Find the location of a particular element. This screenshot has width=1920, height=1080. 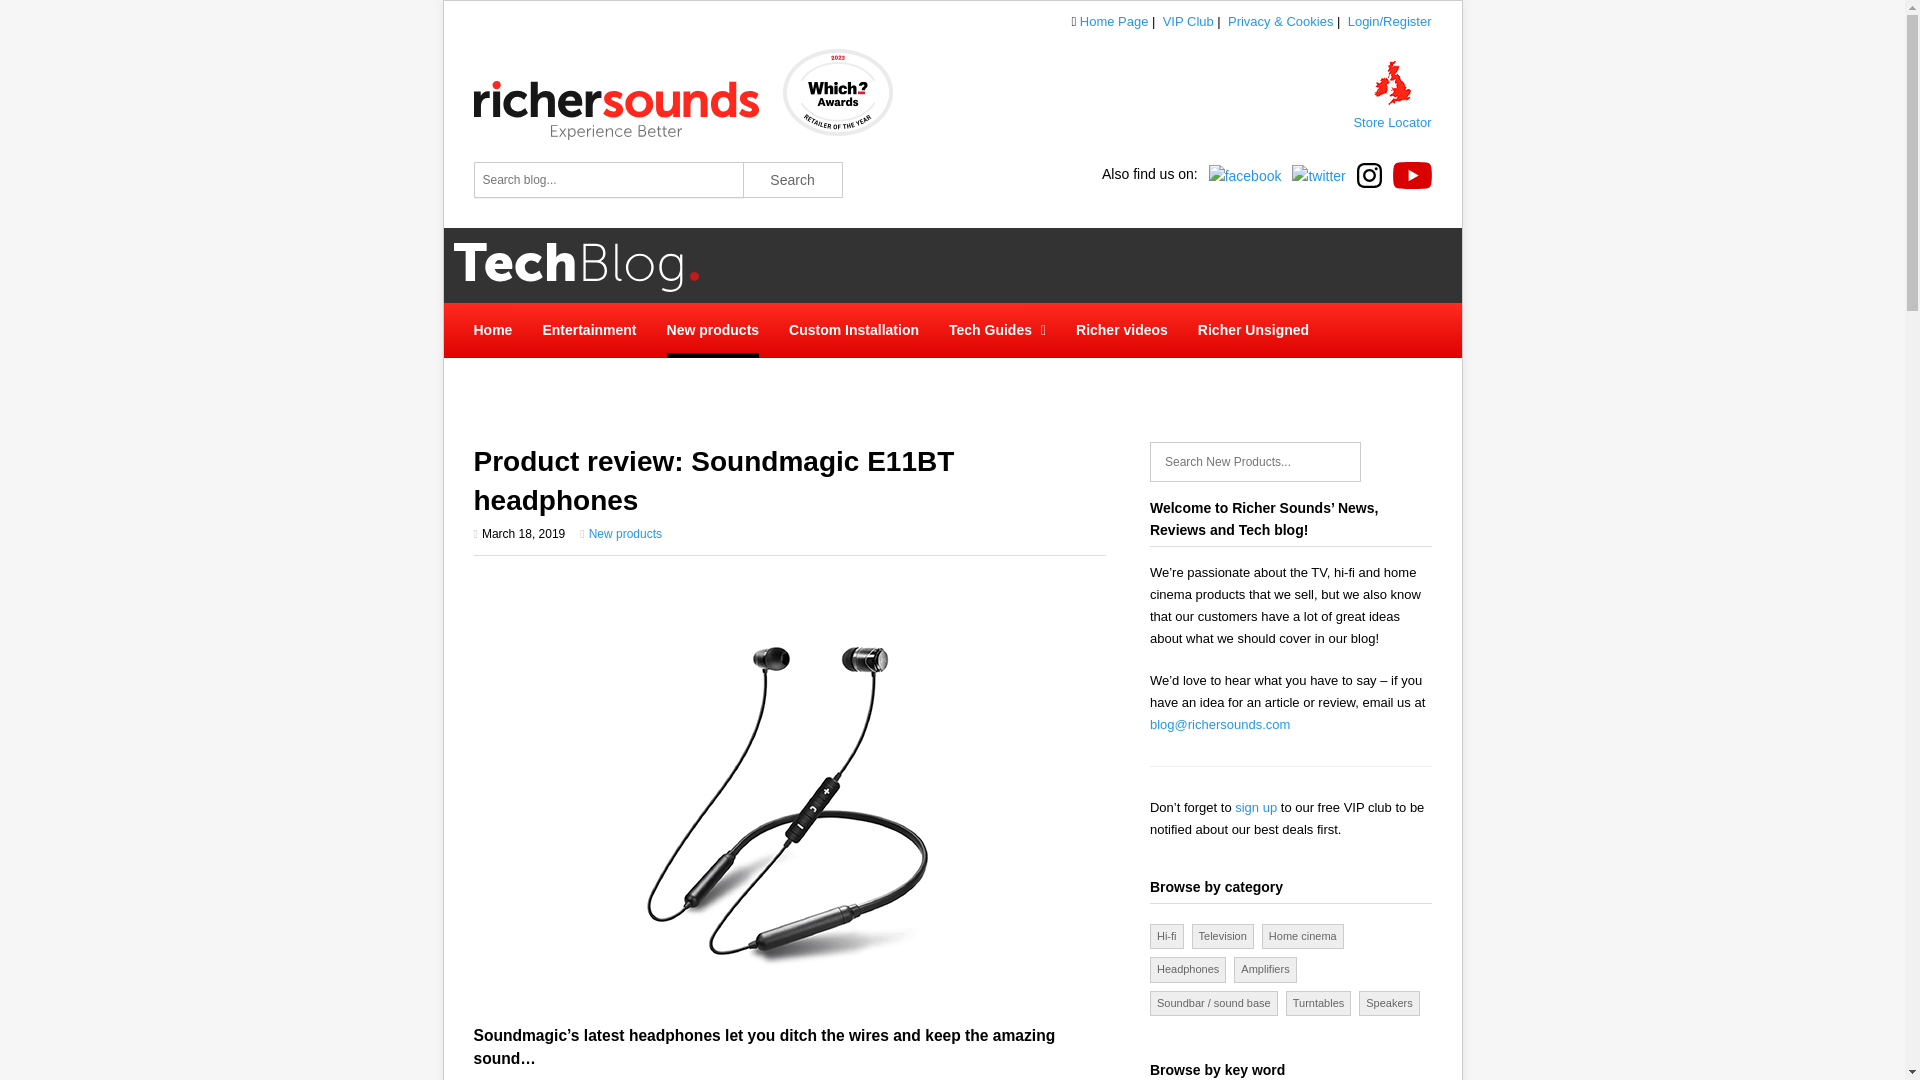

Tech Guides is located at coordinates (997, 330).